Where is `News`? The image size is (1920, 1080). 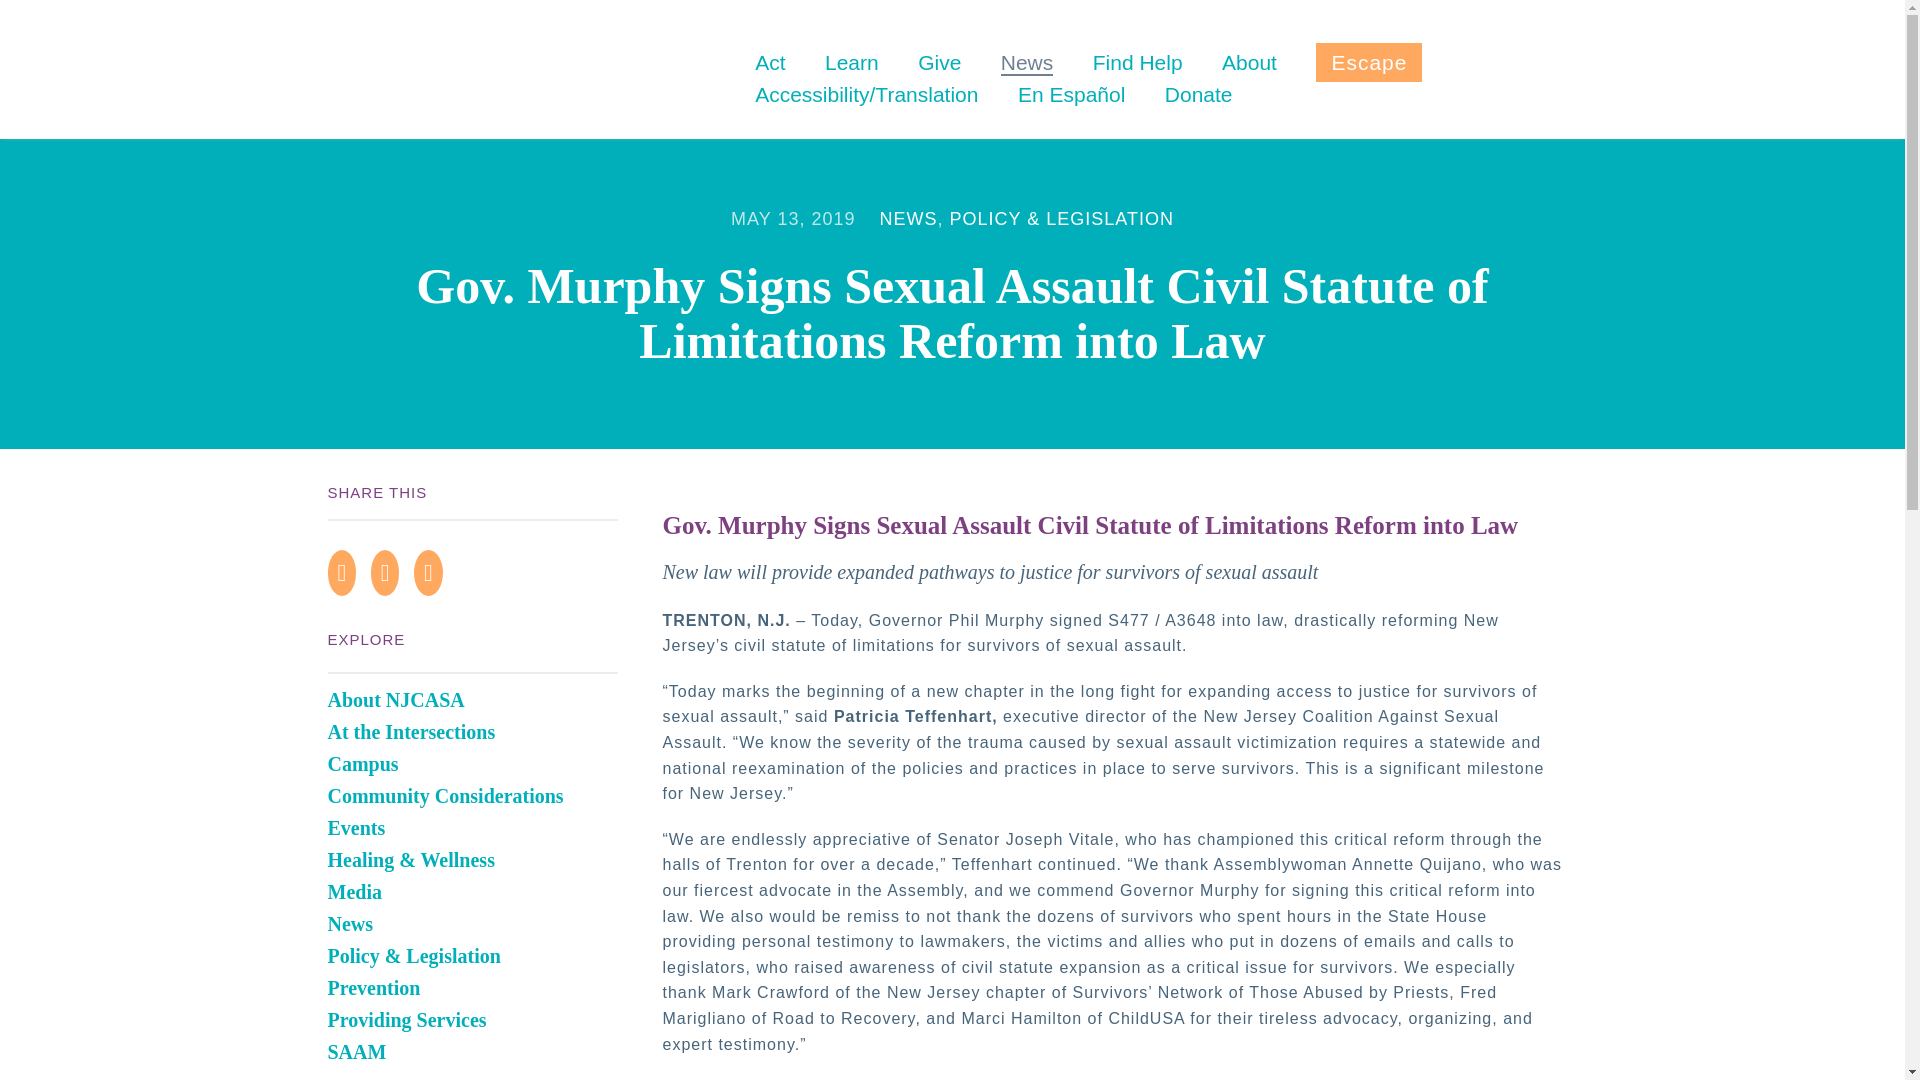
News is located at coordinates (1027, 62).